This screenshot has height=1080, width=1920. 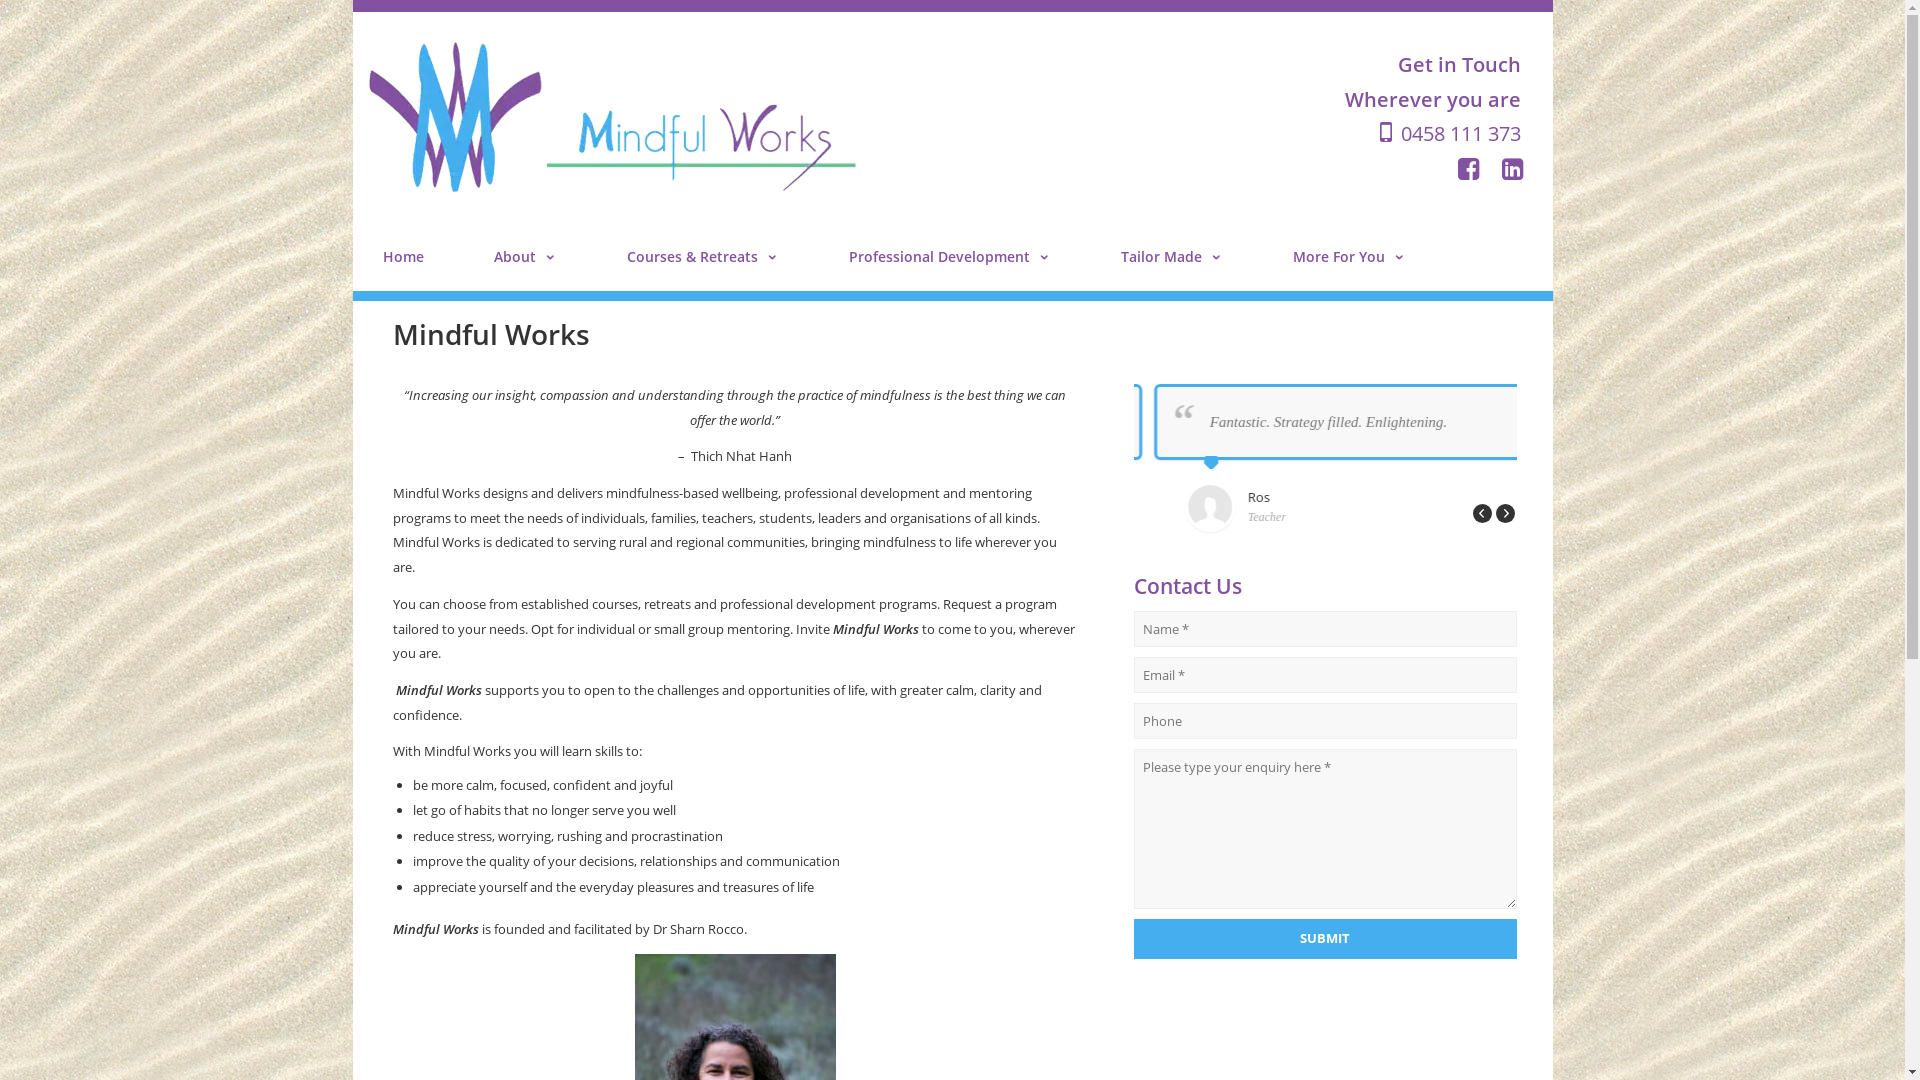 I want to click on Courses & Retreats, so click(x=702, y=256).